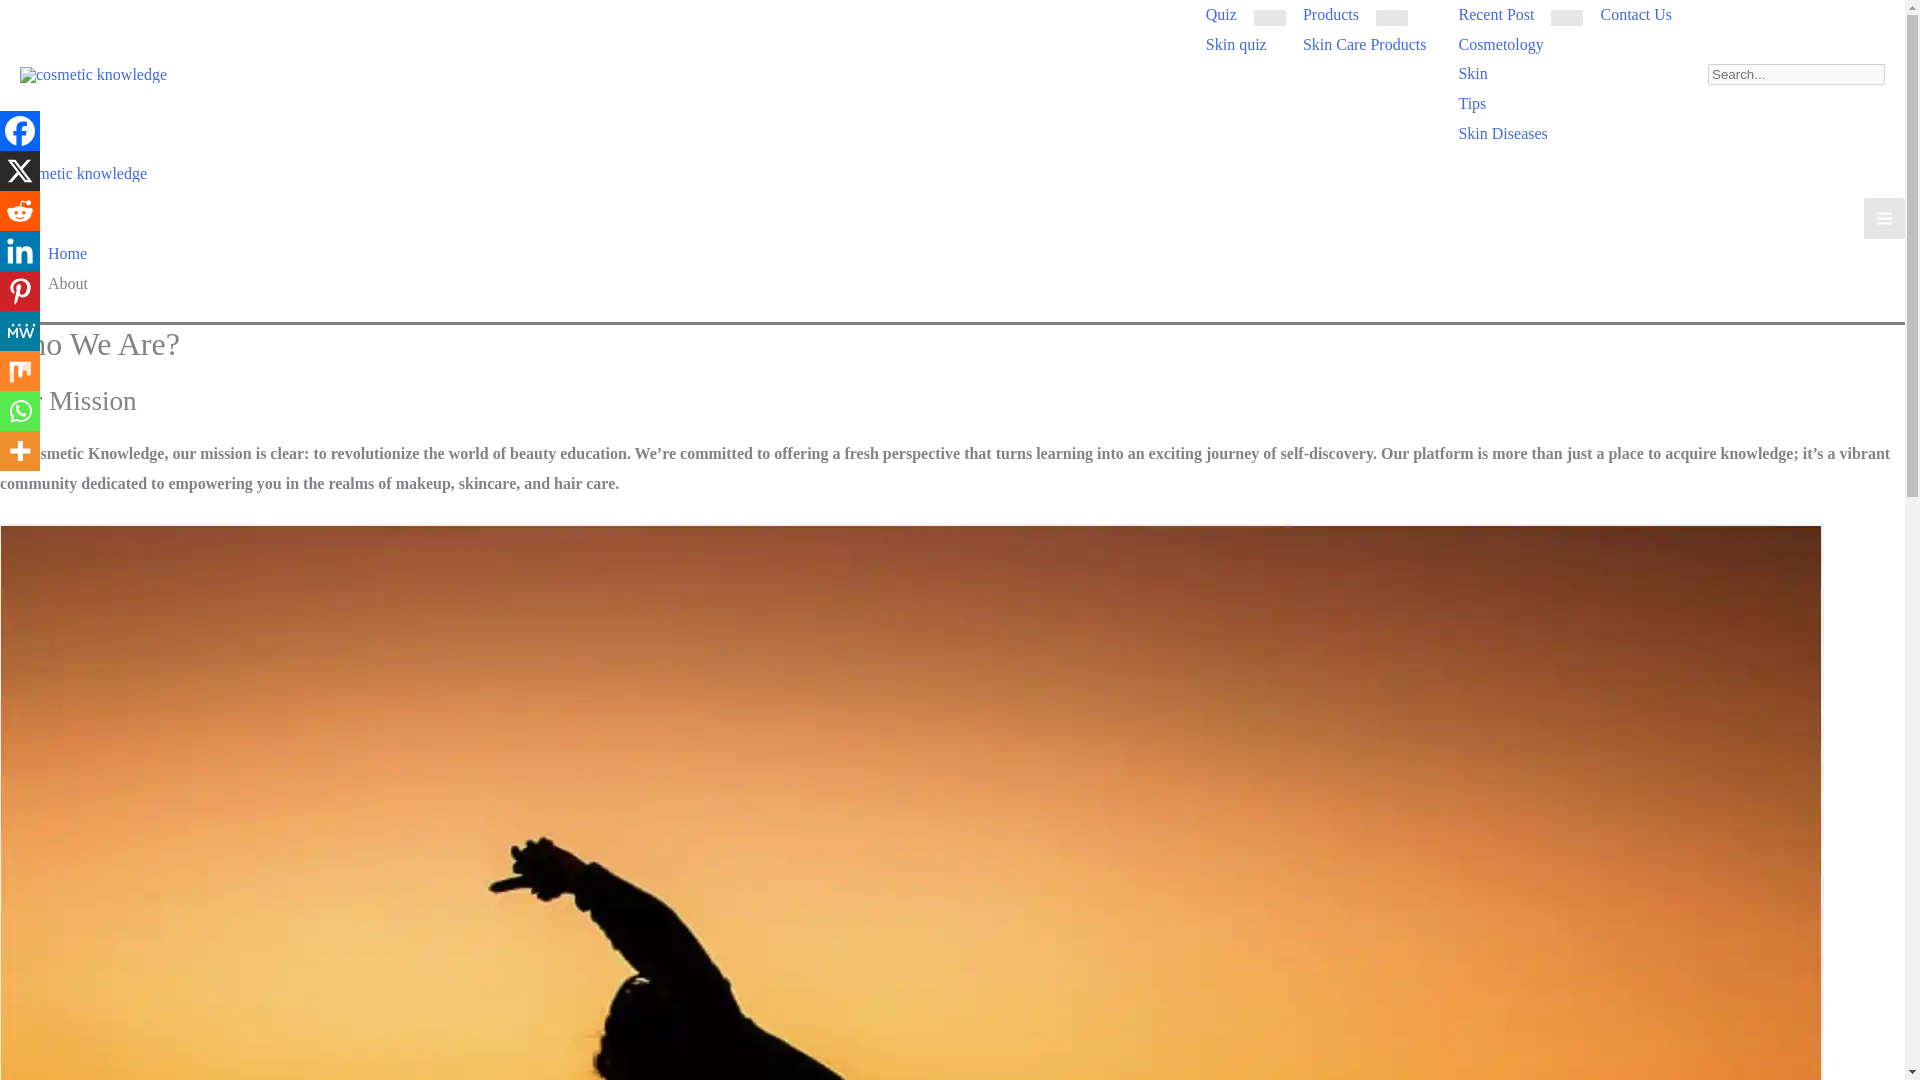  What do you see at coordinates (20, 171) in the screenshot?
I see `X` at bounding box center [20, 171].